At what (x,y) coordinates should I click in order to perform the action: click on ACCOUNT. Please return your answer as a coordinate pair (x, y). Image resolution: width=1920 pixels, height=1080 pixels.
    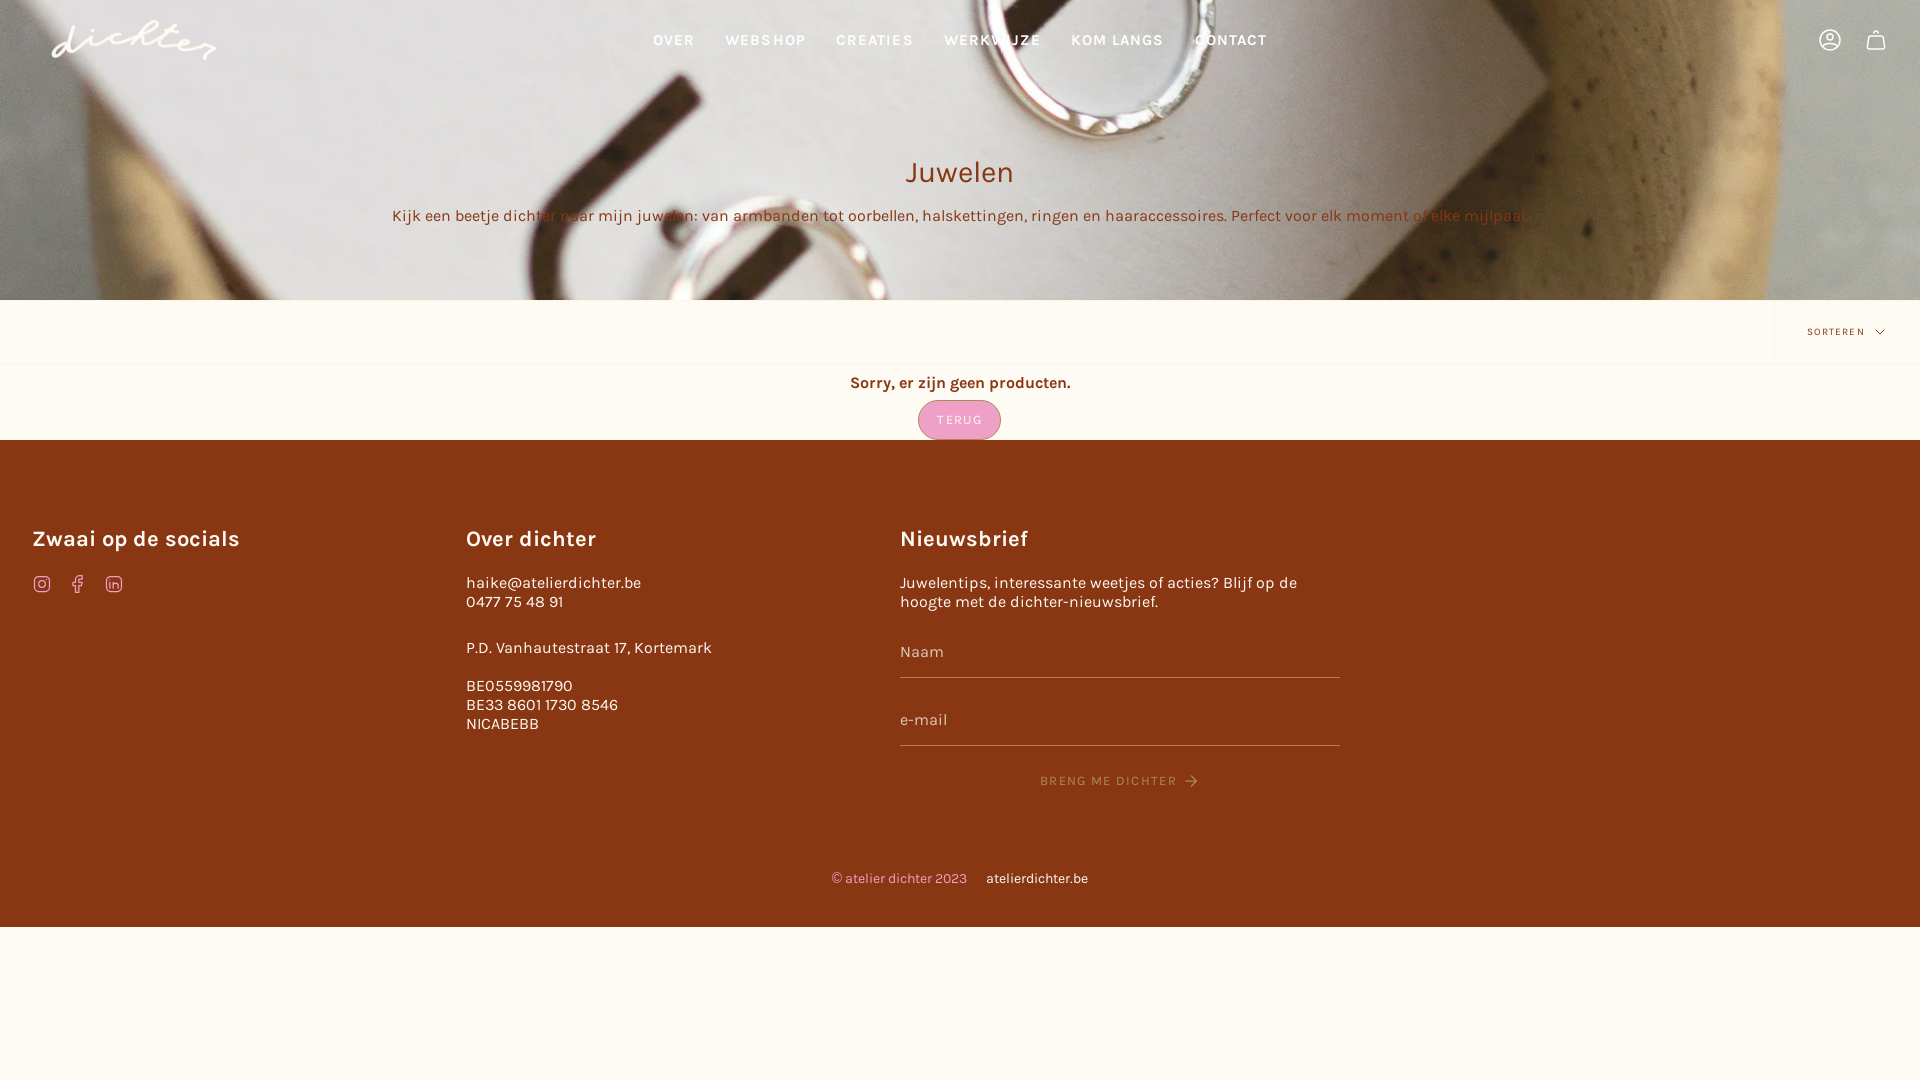
    Looking at the image, I should click on (1830, 40).